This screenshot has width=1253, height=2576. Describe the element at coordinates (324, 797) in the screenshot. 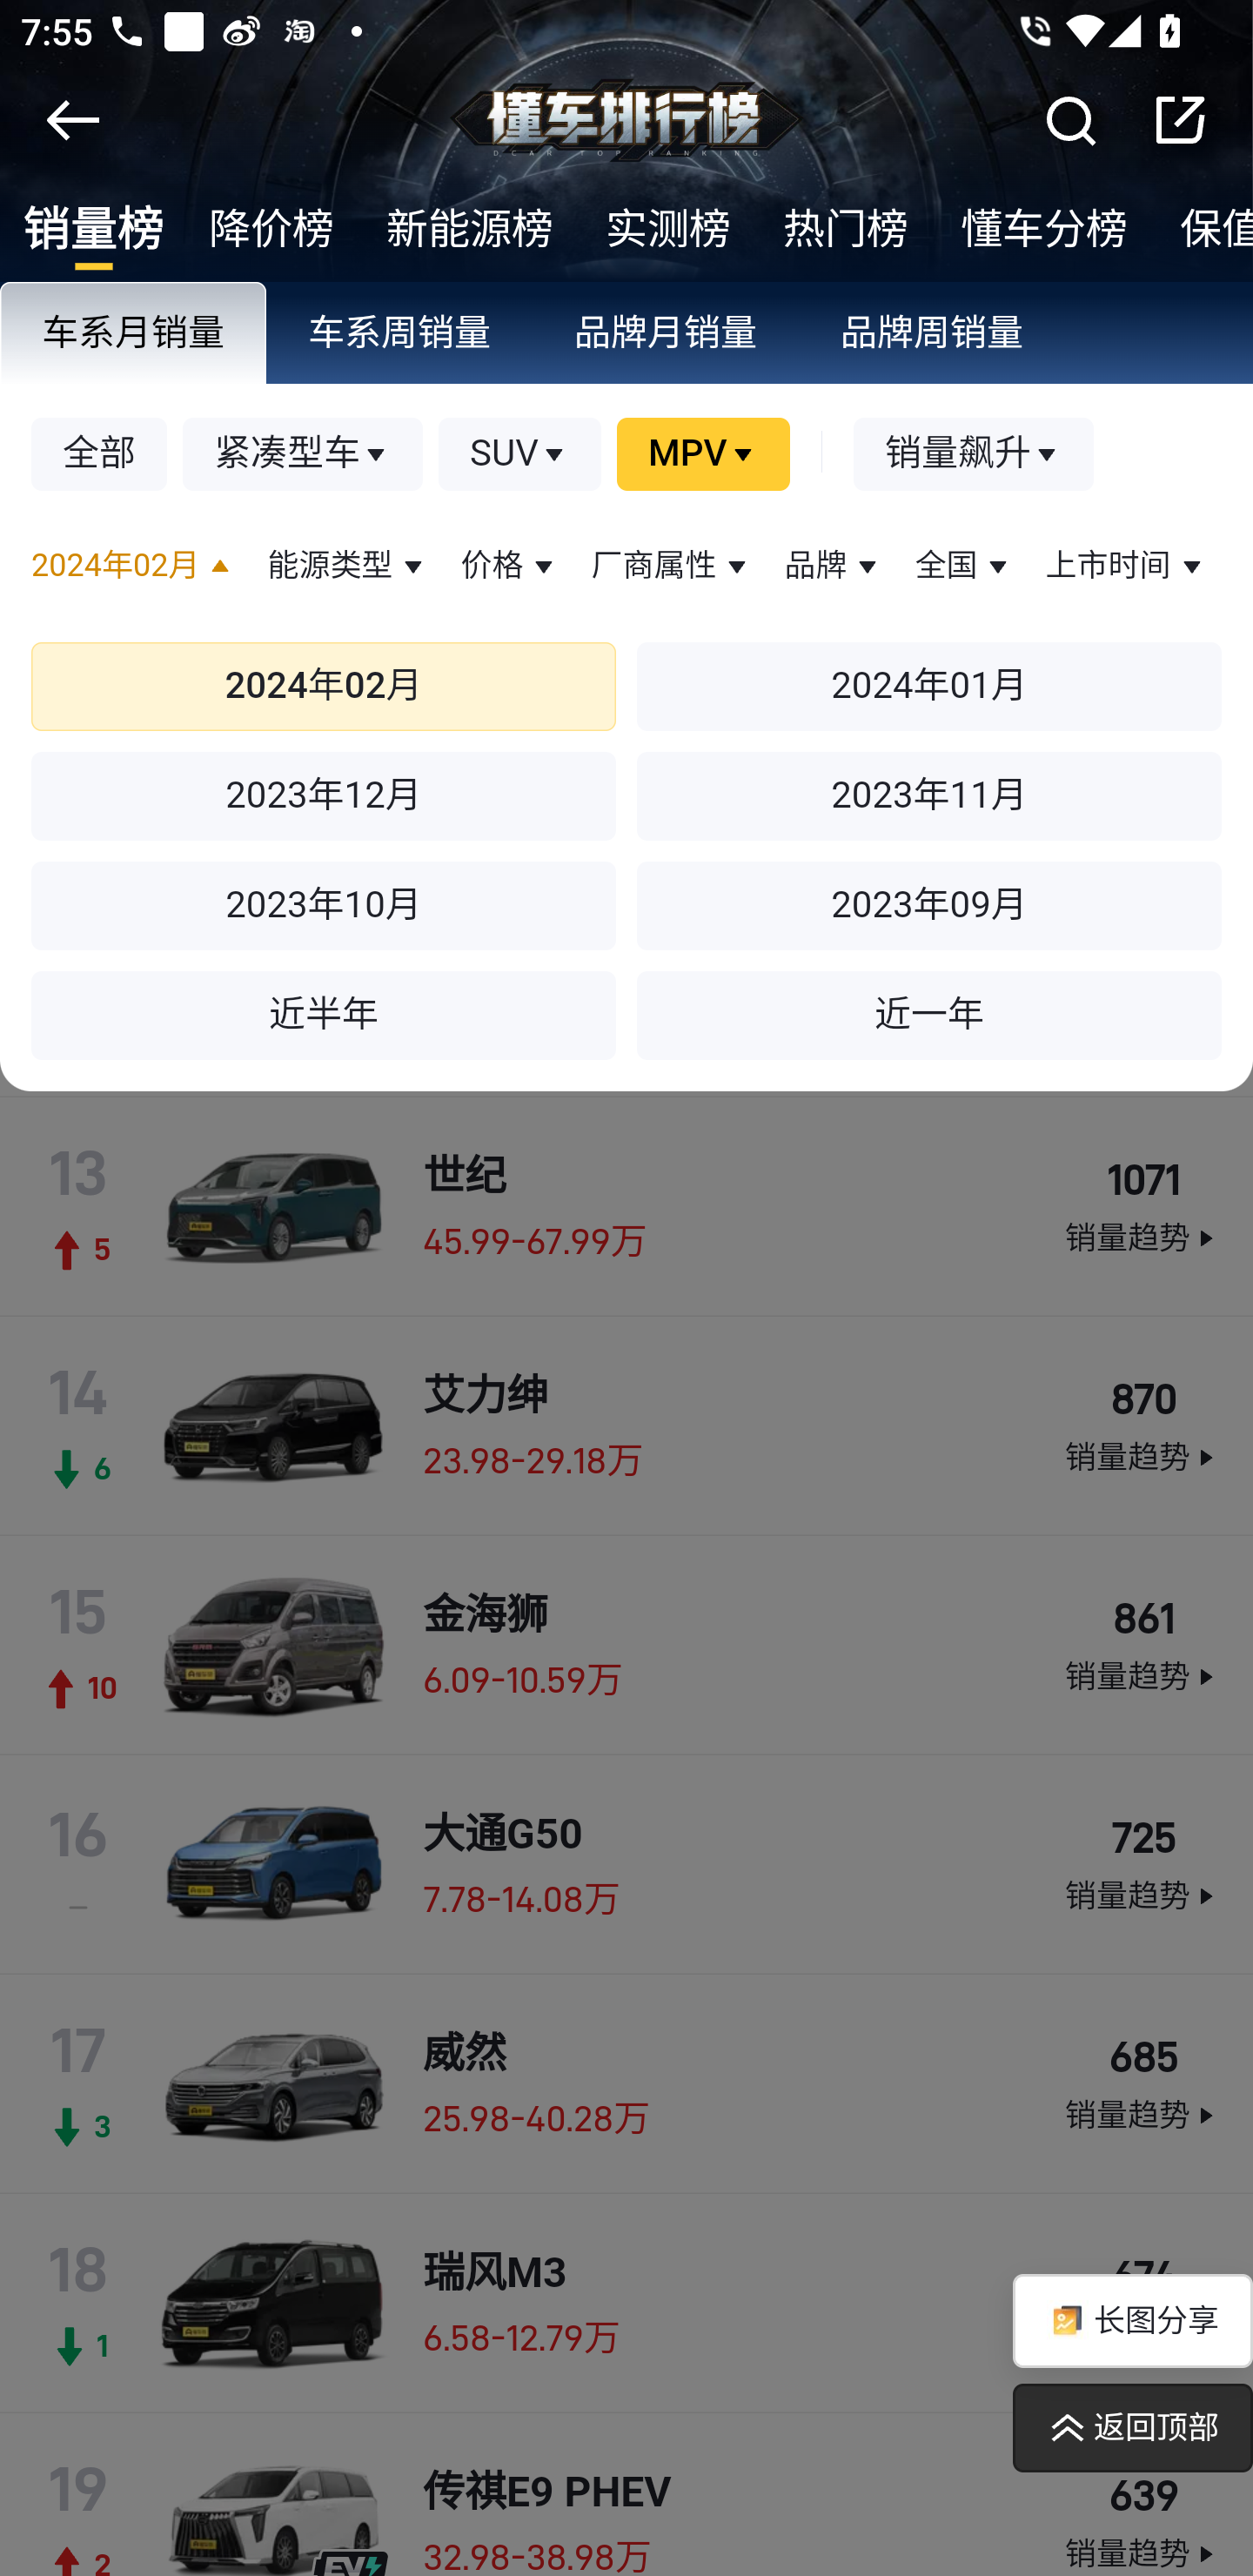

I see `2023年12月 ` at that location.